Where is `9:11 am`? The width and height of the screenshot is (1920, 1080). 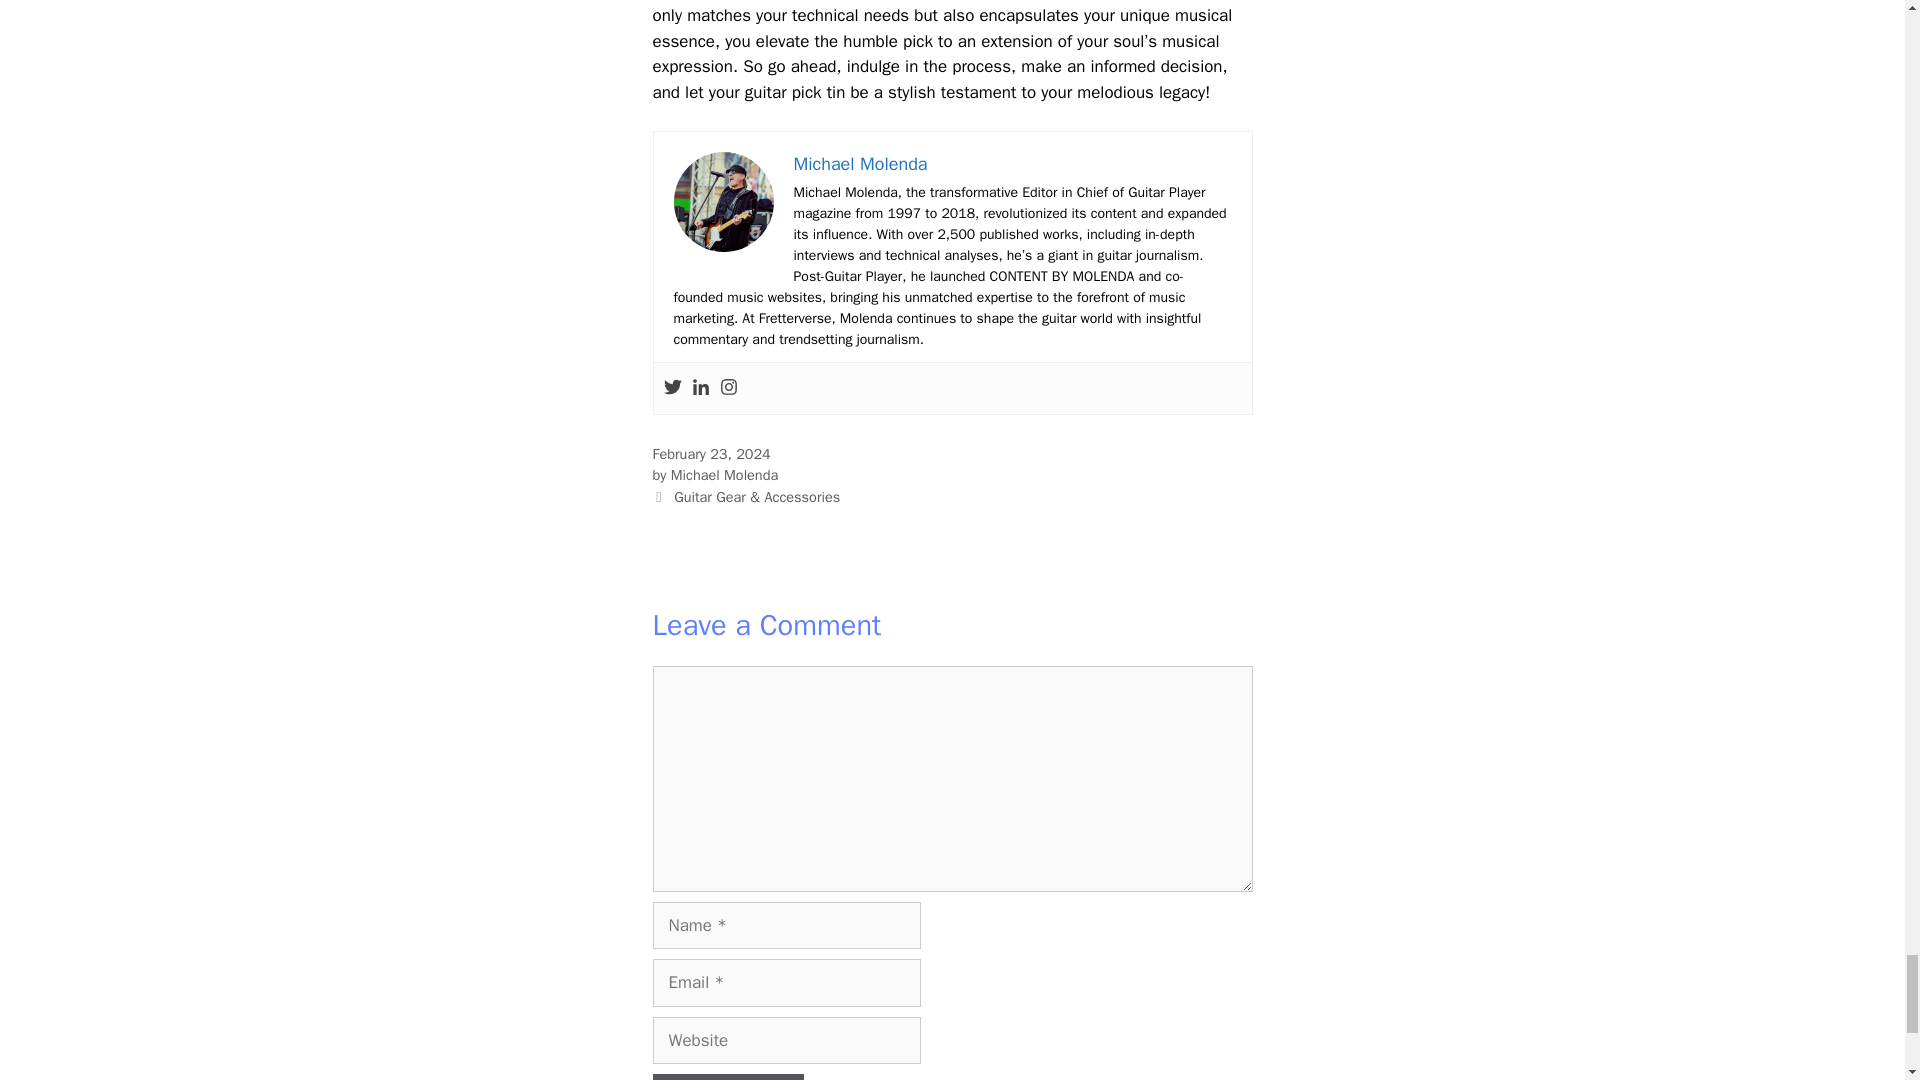 9:11 am is located at coordinates (710, 454).